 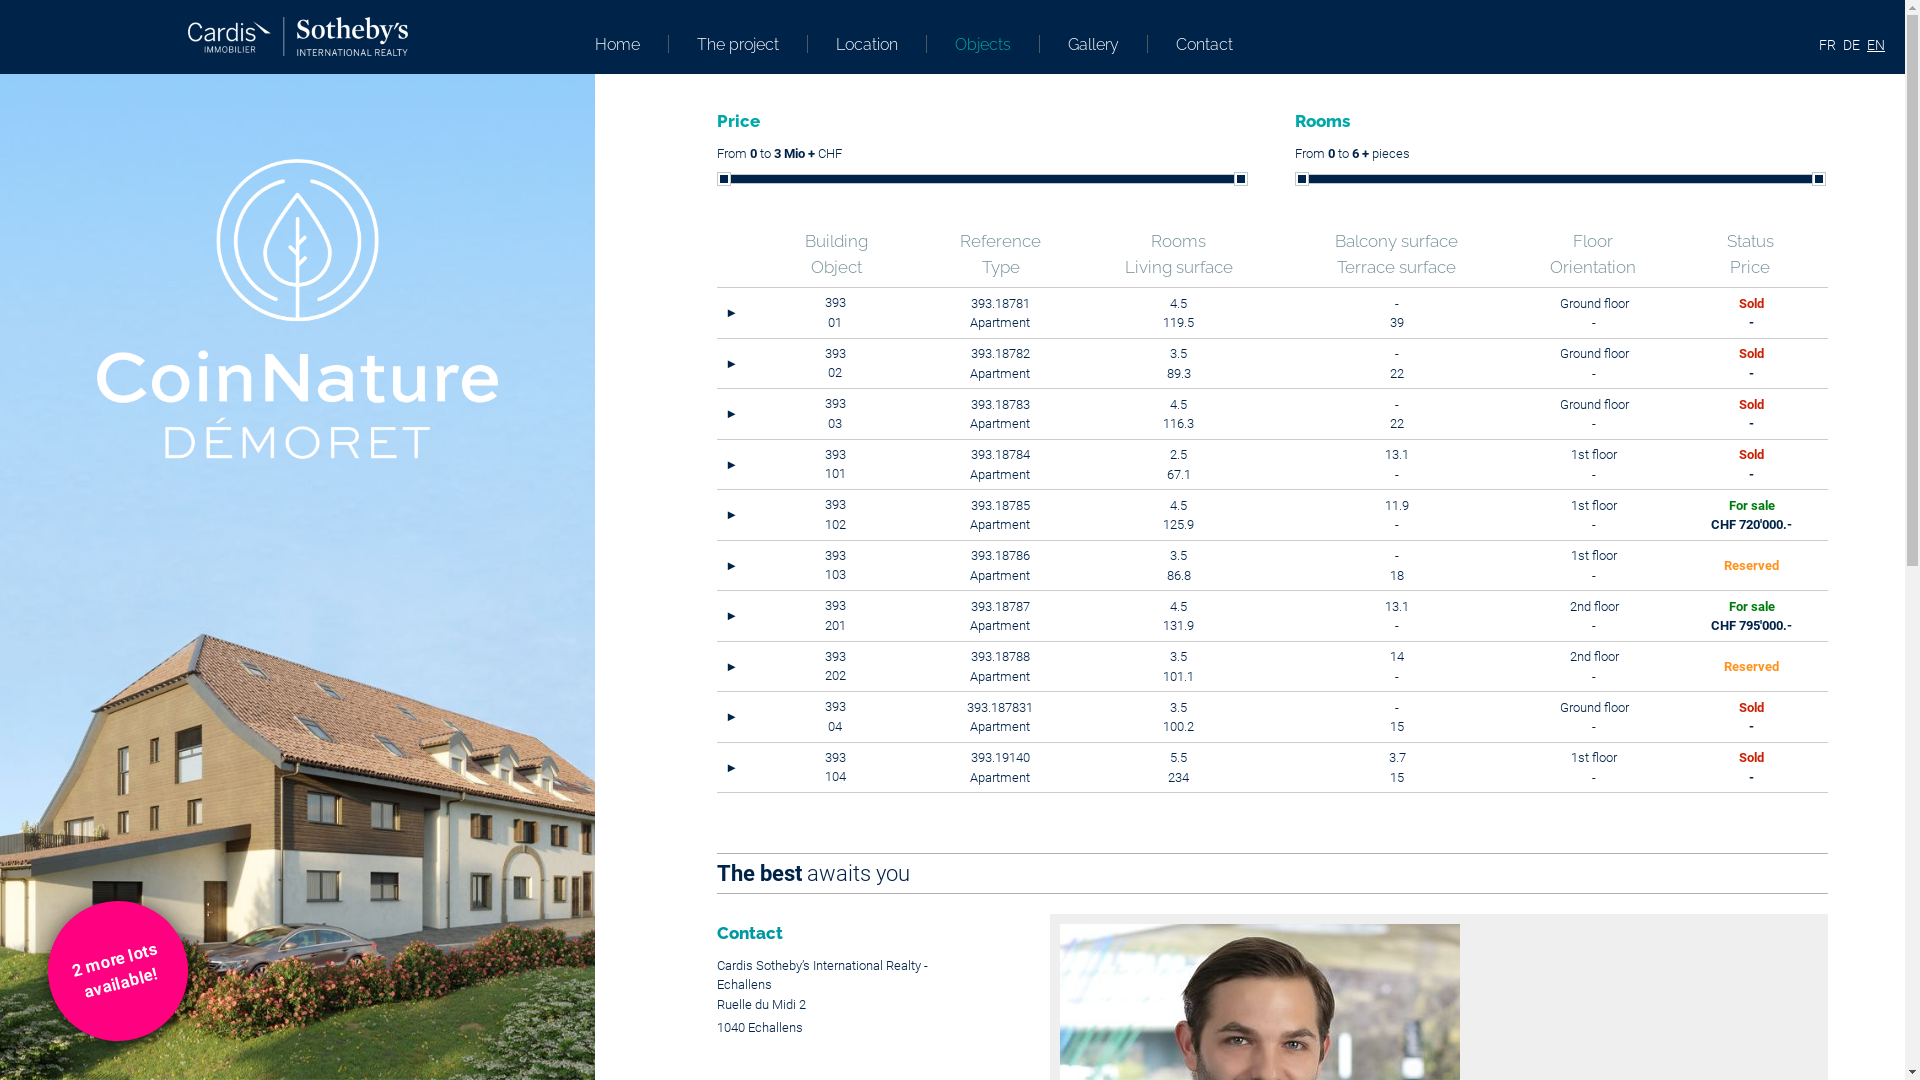 What do you see at coordinates (984, 44) in the screenshot?
I see `Objects` at bounding box center [984, 44].